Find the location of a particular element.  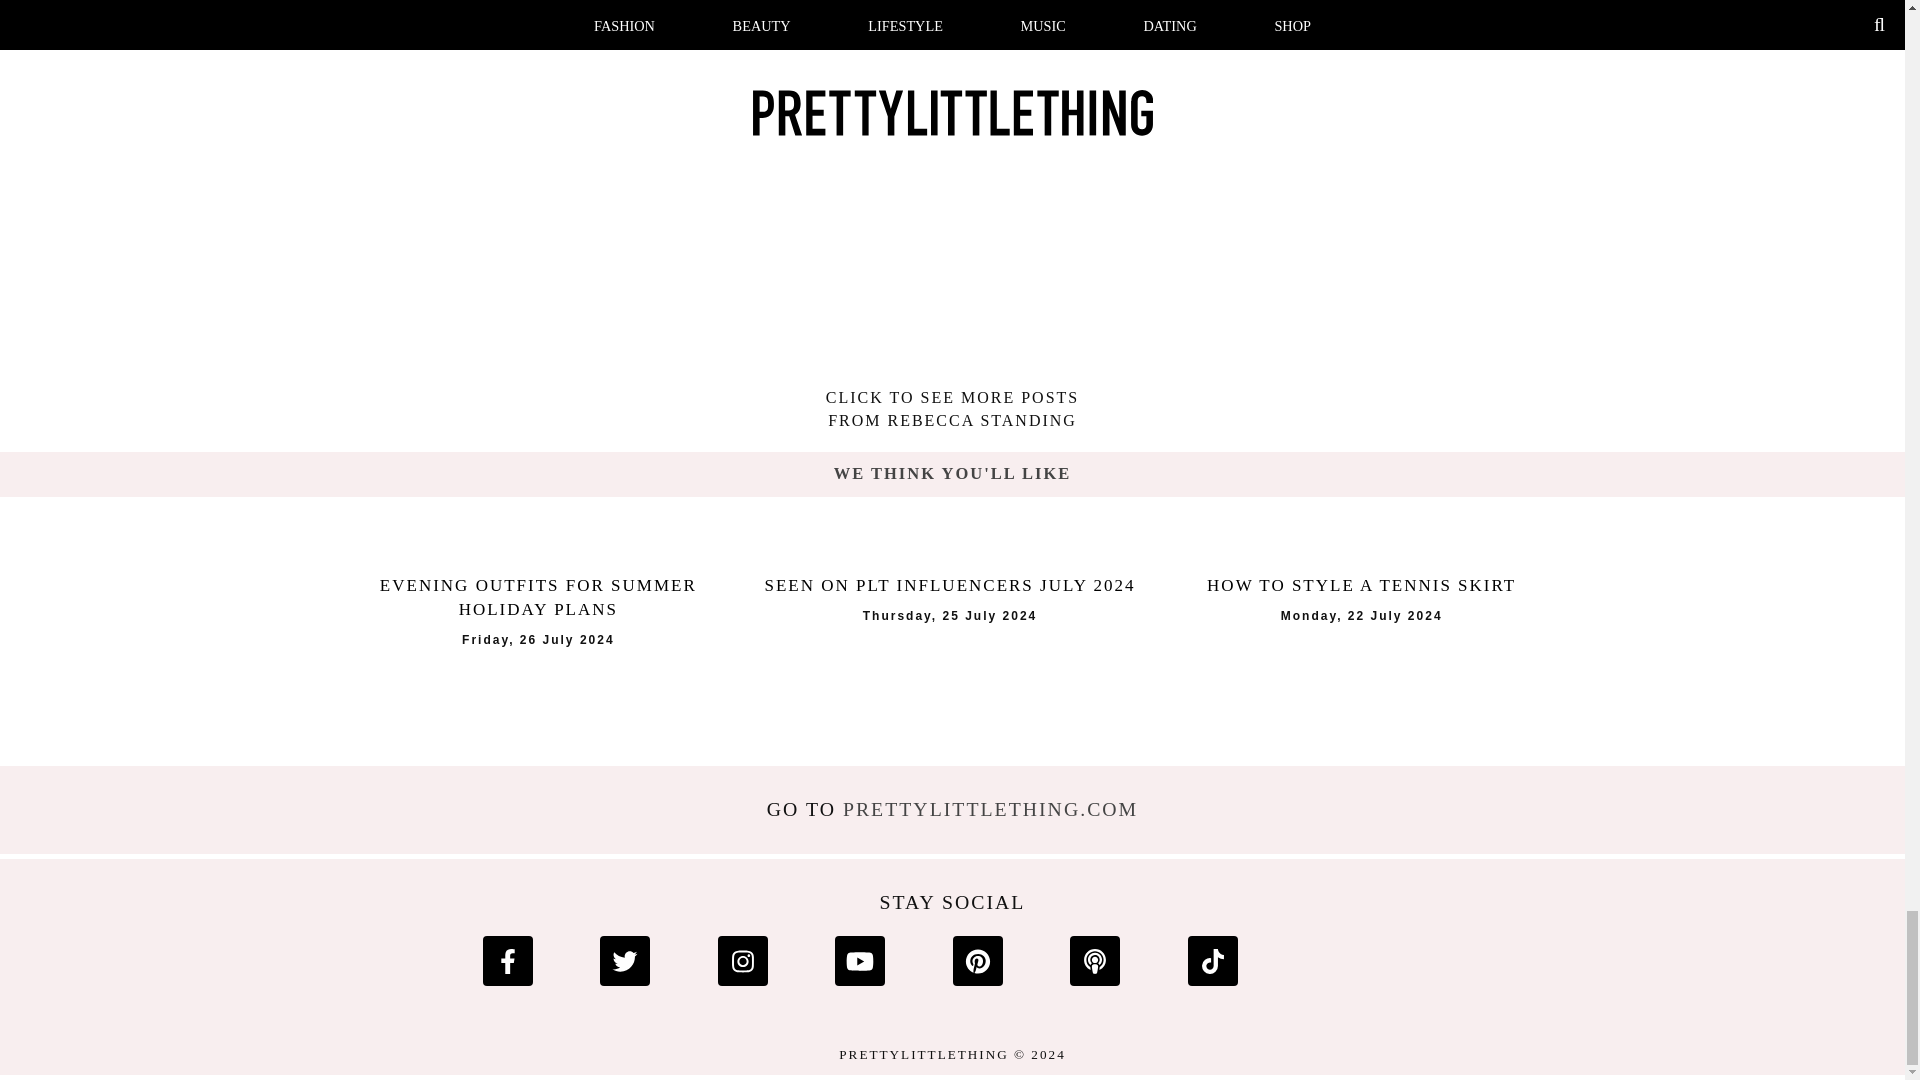

BACK TO ALL POSTS is located at coordinates (412, 98).